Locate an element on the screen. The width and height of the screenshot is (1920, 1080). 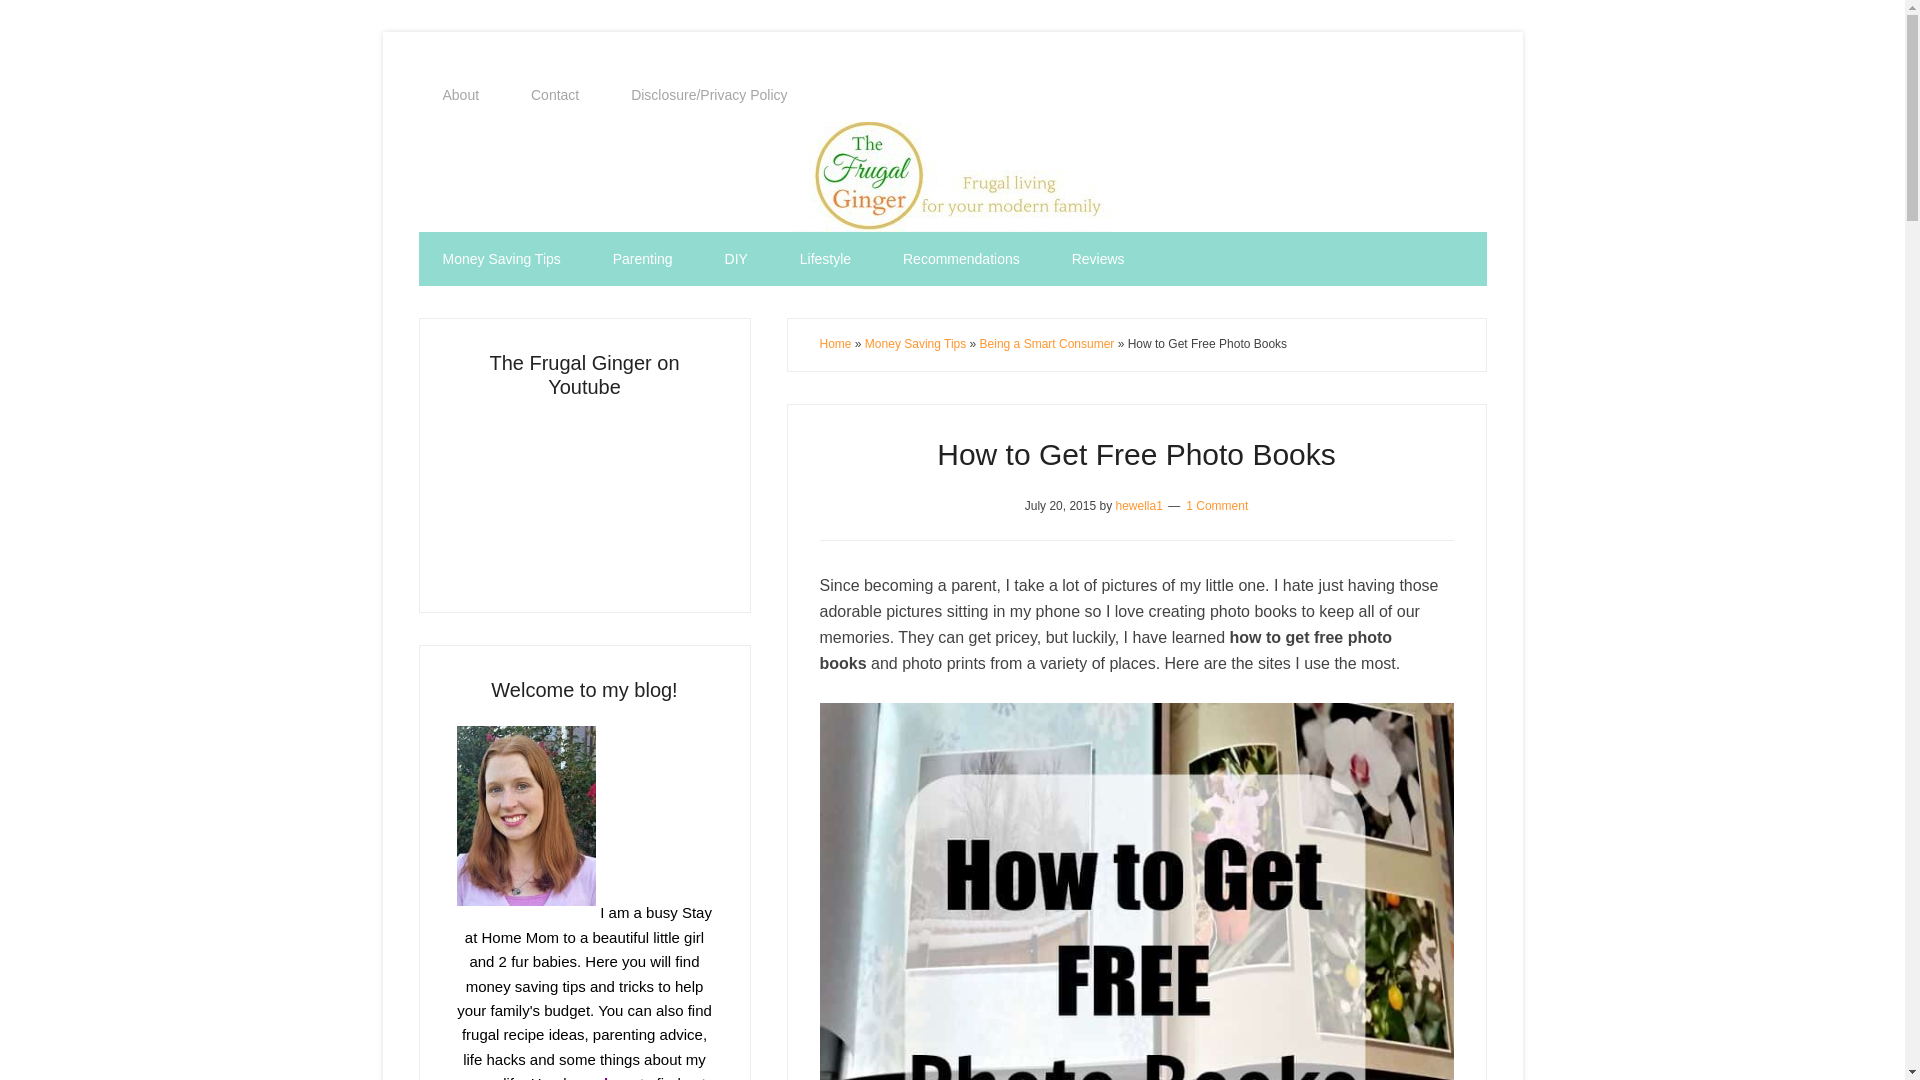
Parenting is located at coordinates (642, 259).